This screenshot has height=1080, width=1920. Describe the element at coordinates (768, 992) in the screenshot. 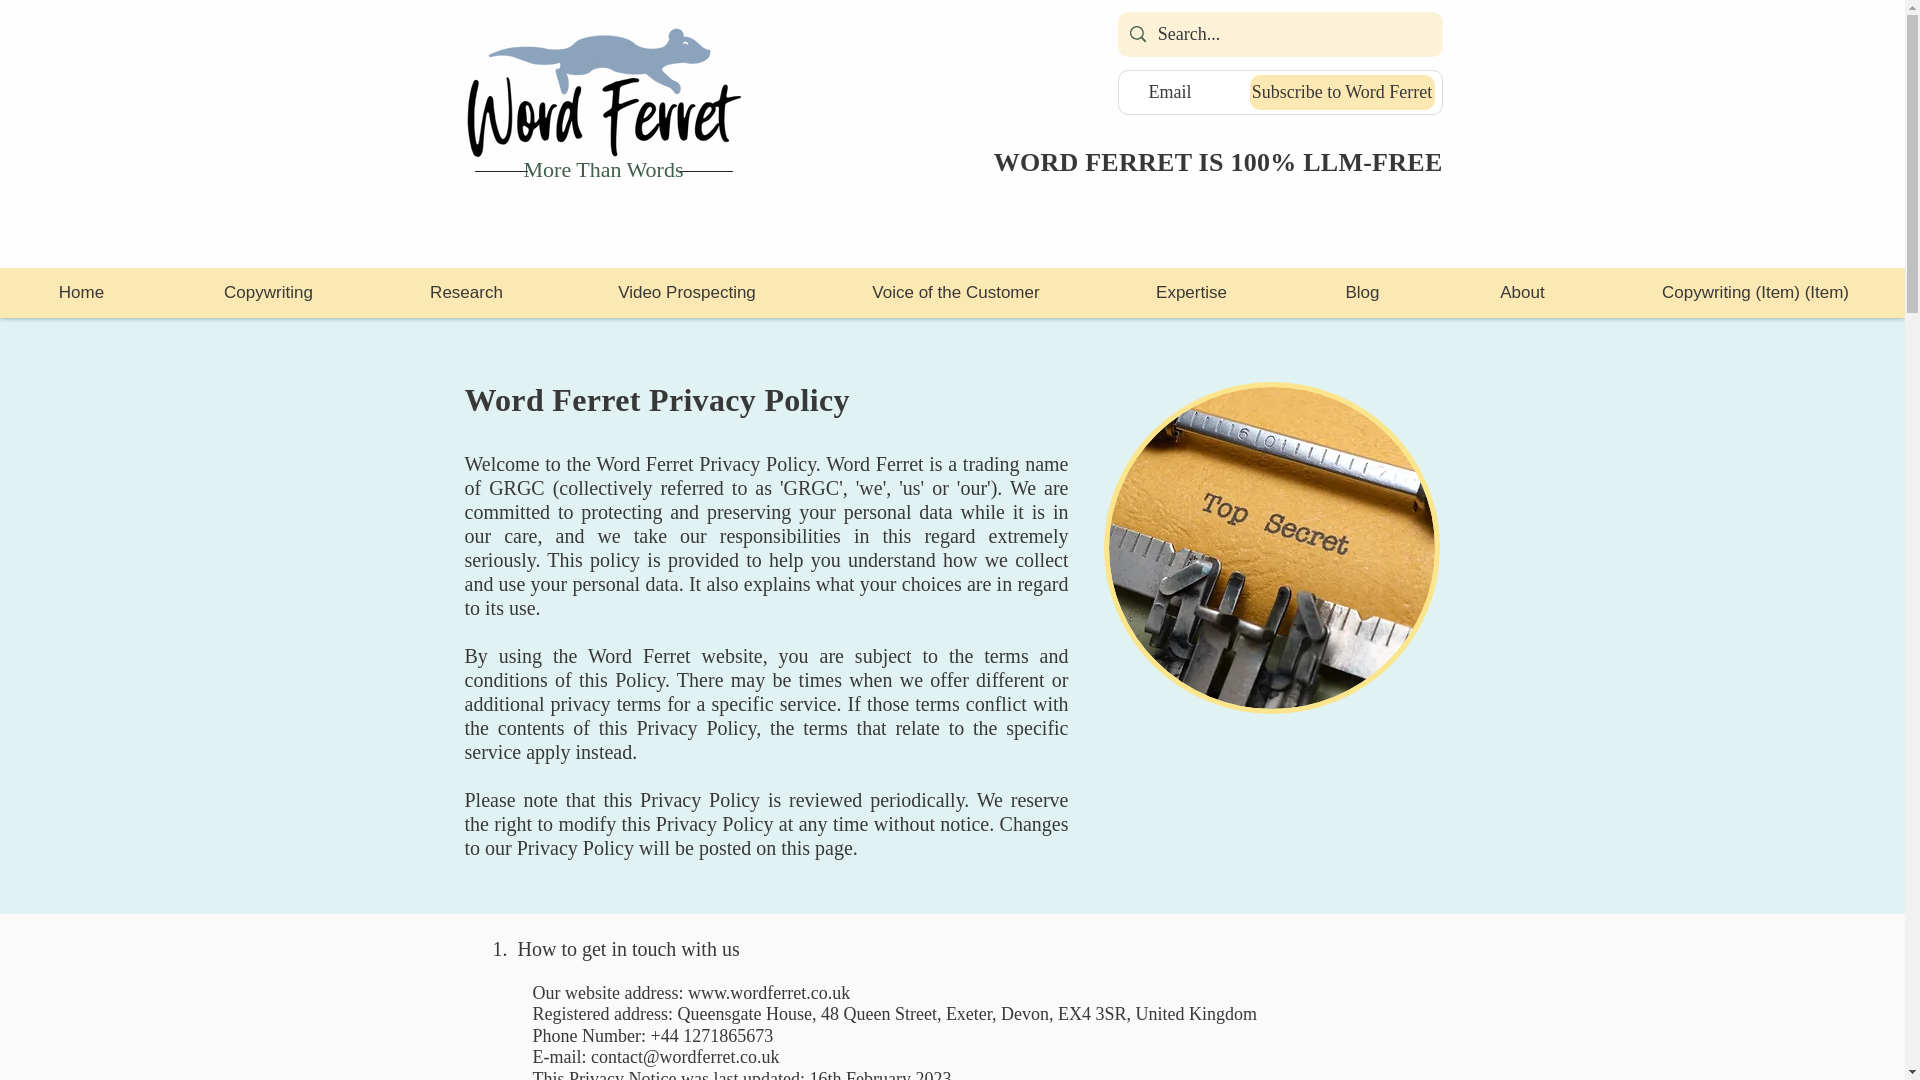

I see `www.wordferret.co.uk` at that location.